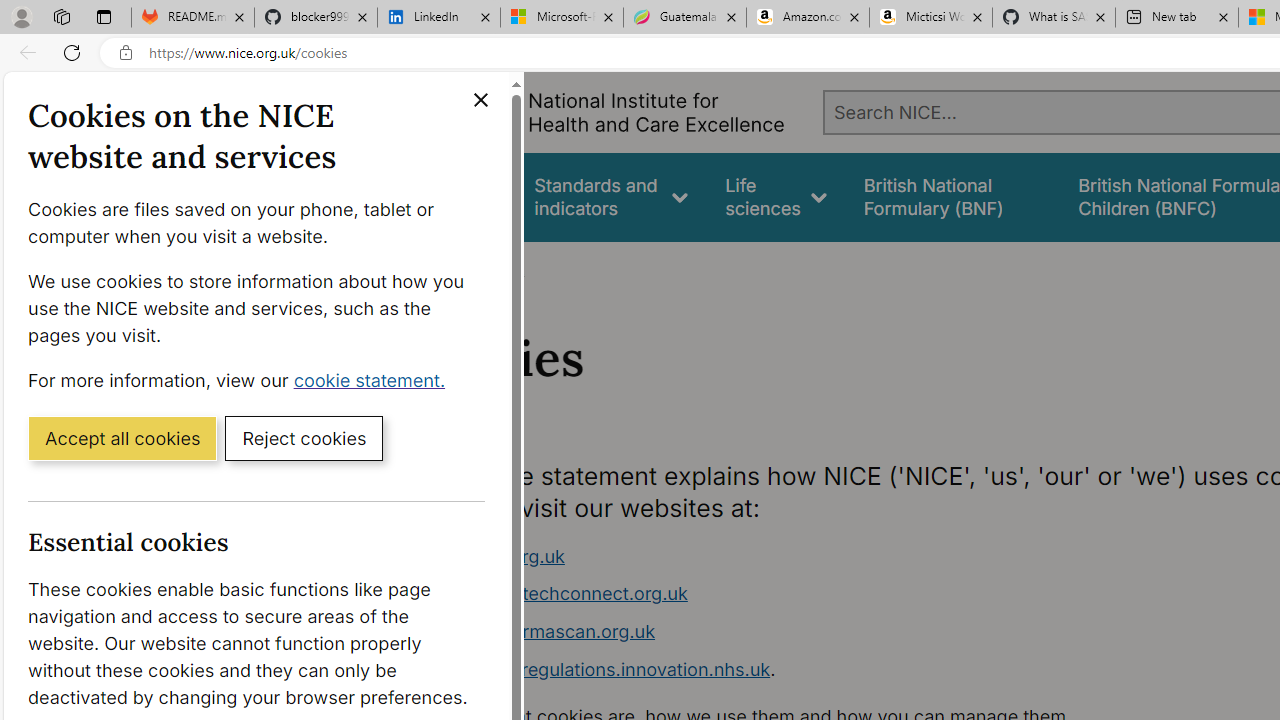 The width and height of the screenshot is (1280, 720). I want to click on www.digitalregulations.innovation.nhs.uk., so click(796, 670).